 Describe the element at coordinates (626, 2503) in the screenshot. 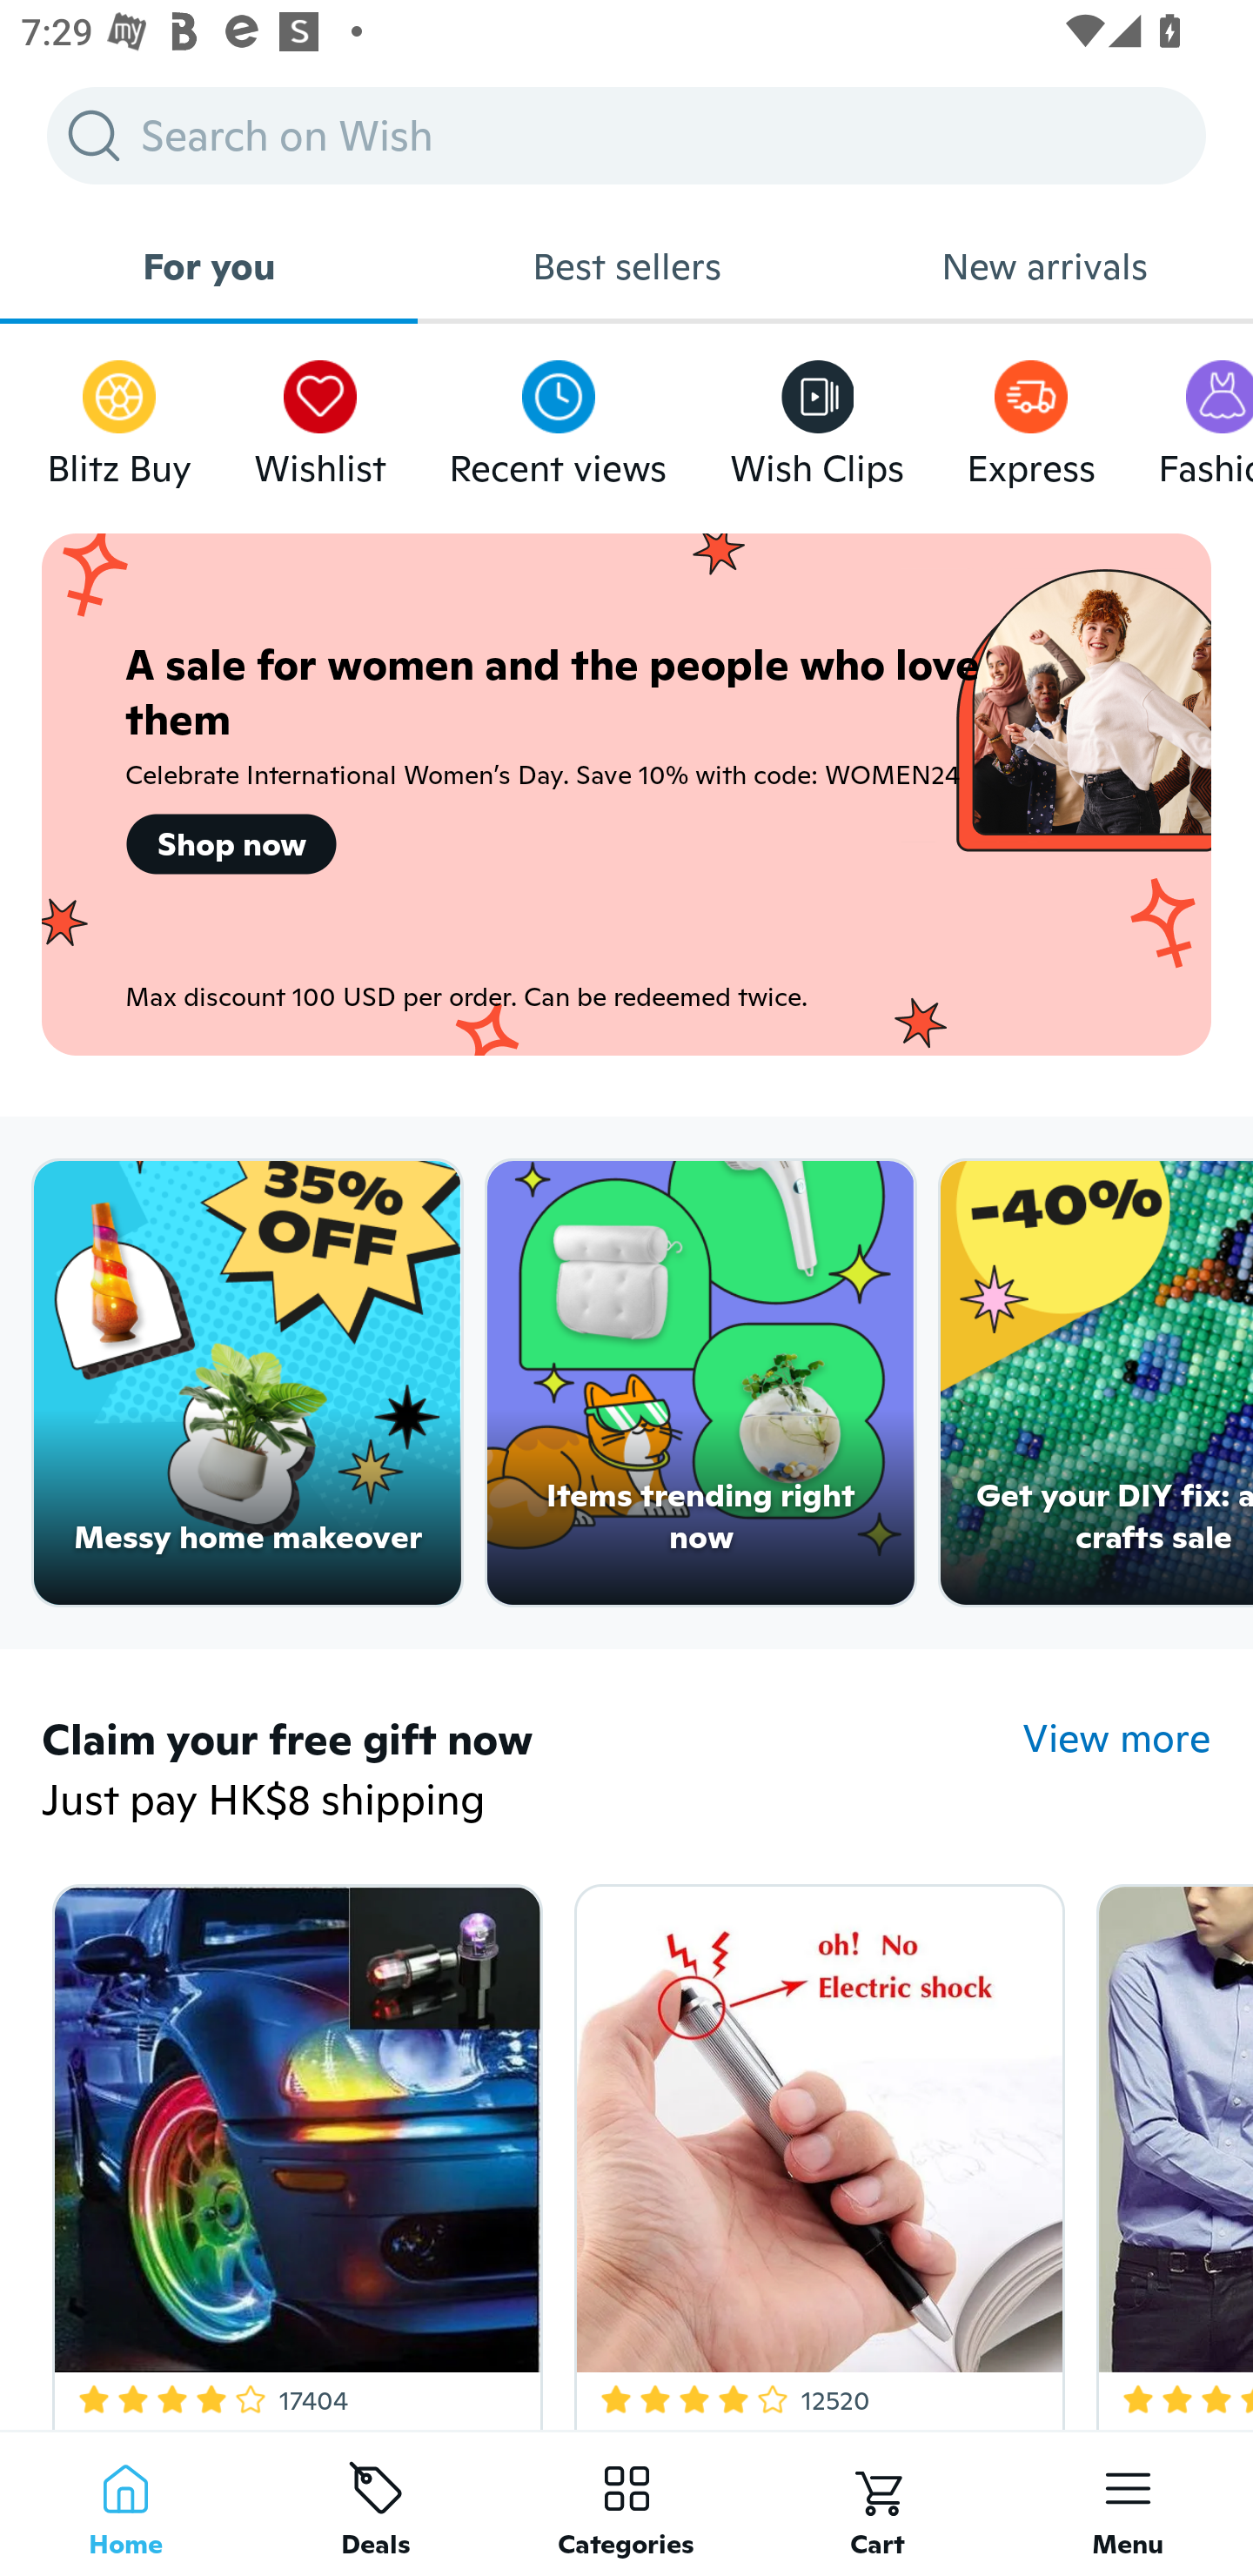

I see `Categories` at that location.